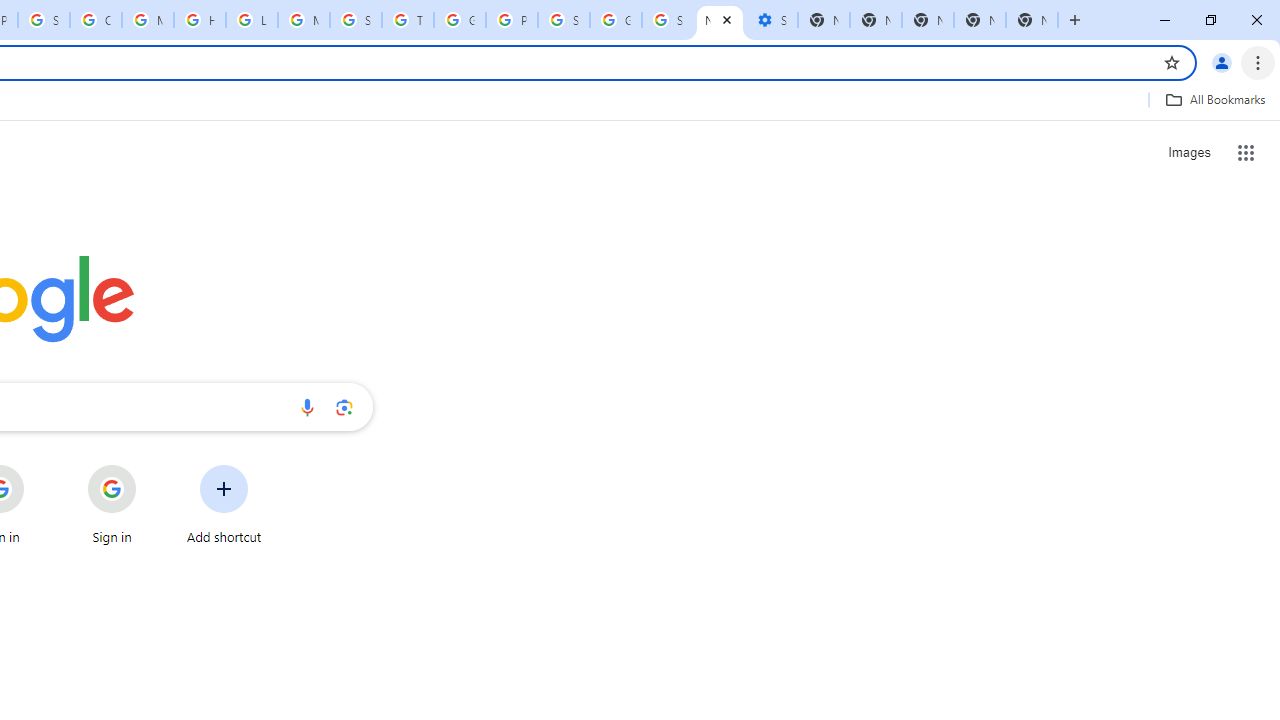  I want to click on Google Ads - Sign in, so click(460, 20).